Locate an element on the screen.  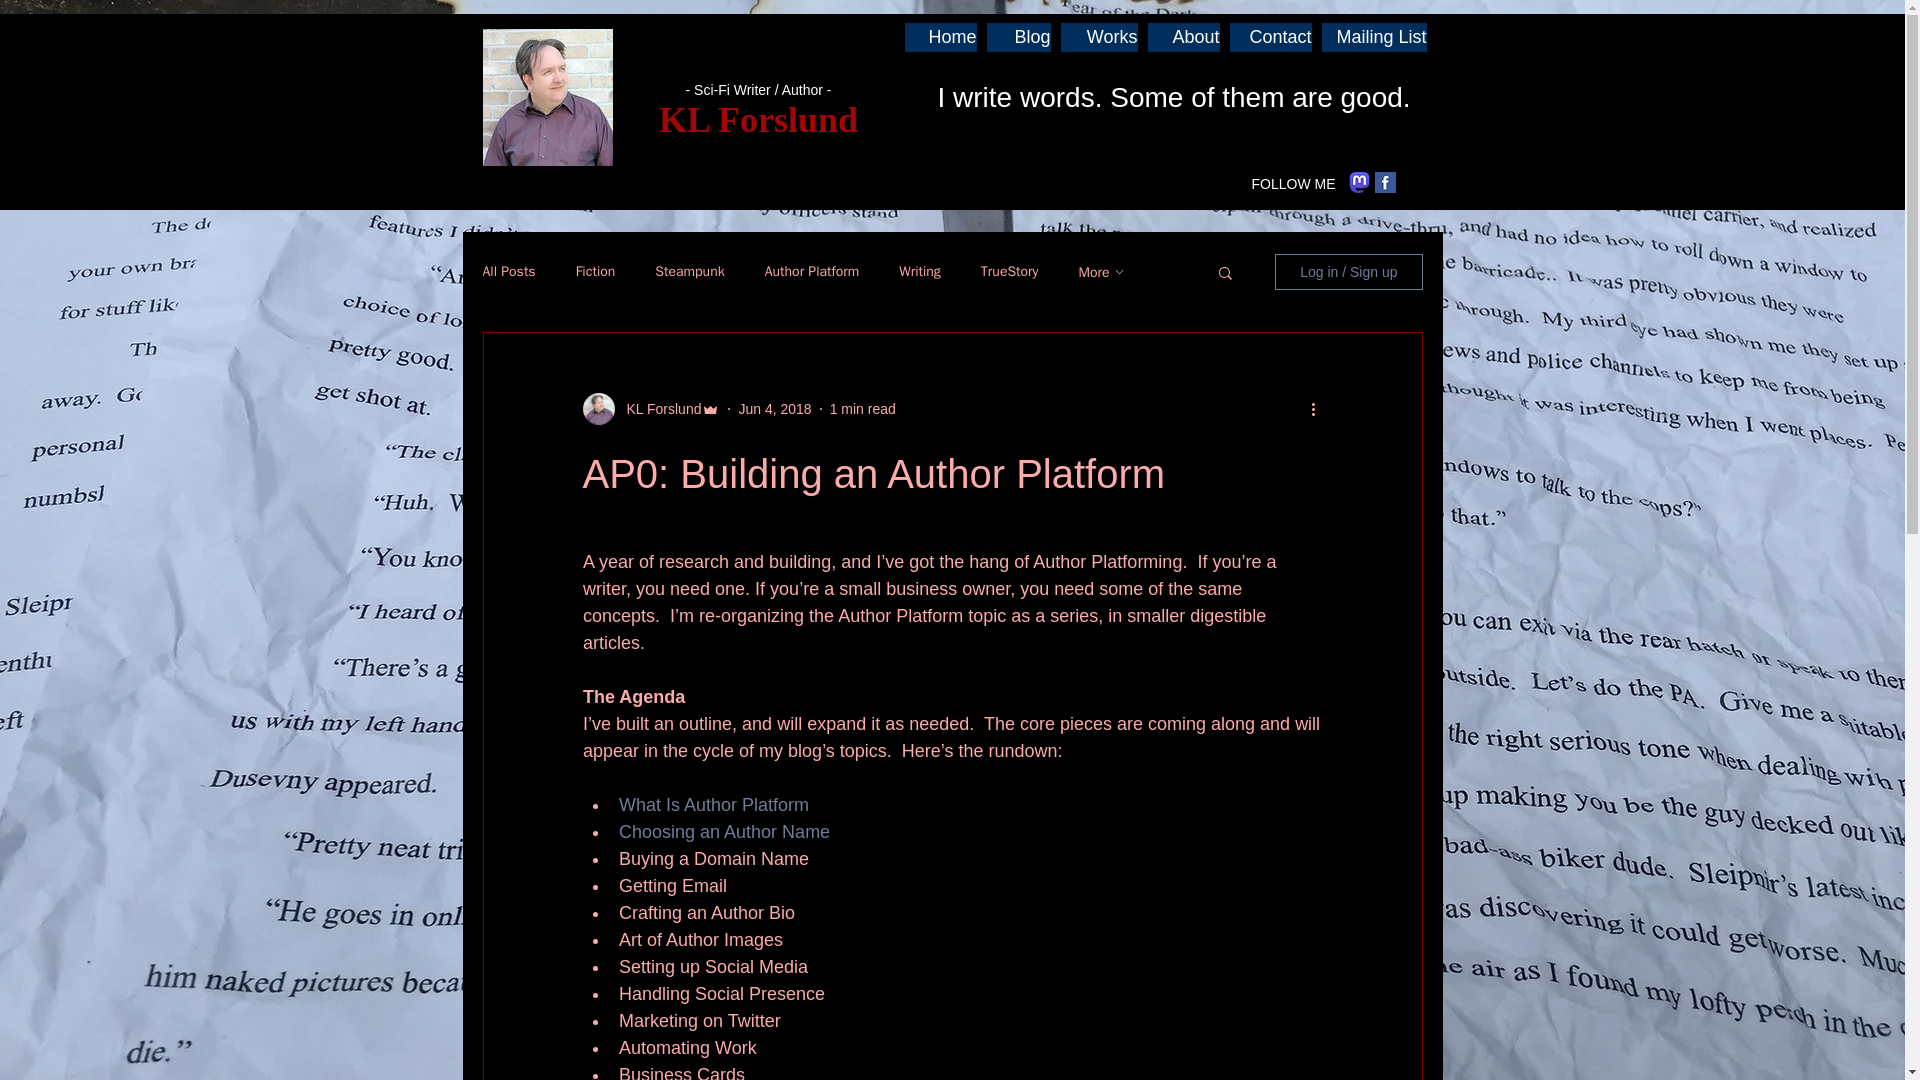
About is located at coordinates (1184, 36).